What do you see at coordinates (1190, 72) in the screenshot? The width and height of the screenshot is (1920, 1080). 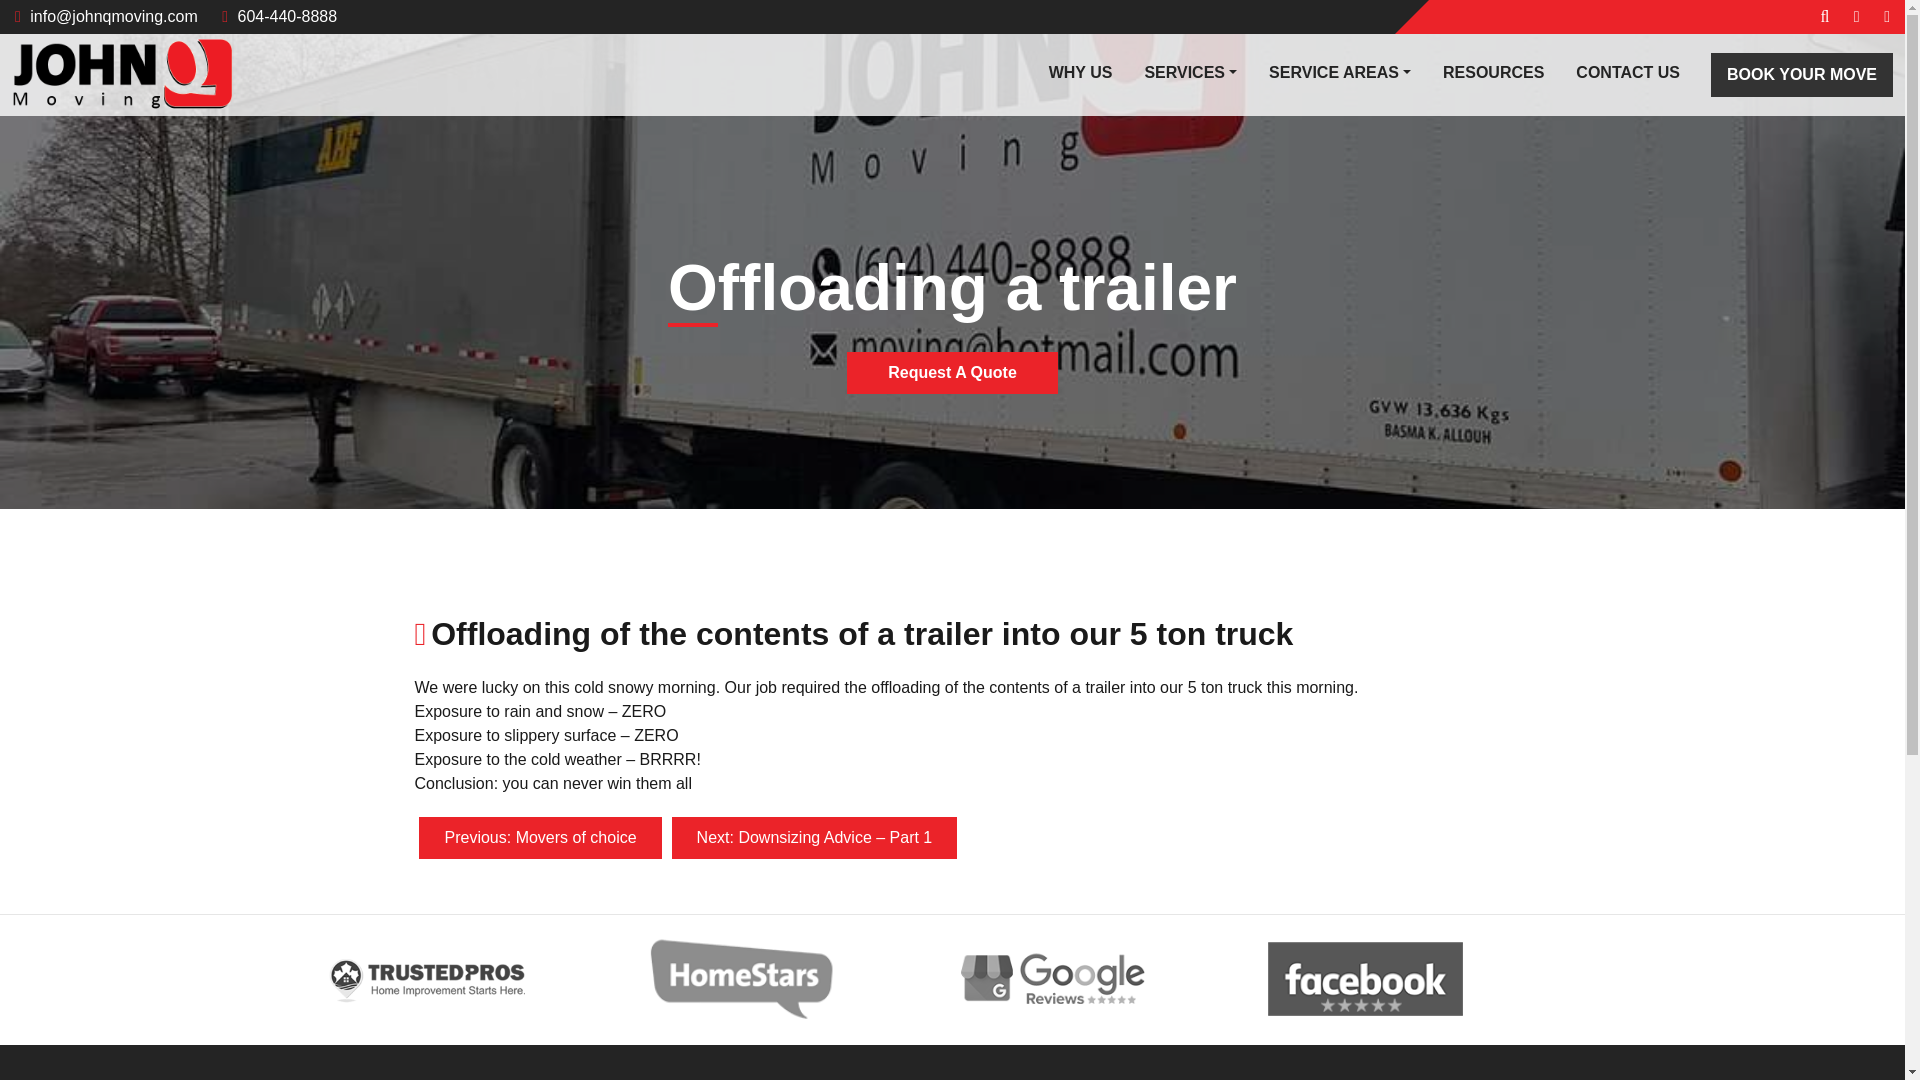 I see `SERVICES` at bounding box center [1190, 72].